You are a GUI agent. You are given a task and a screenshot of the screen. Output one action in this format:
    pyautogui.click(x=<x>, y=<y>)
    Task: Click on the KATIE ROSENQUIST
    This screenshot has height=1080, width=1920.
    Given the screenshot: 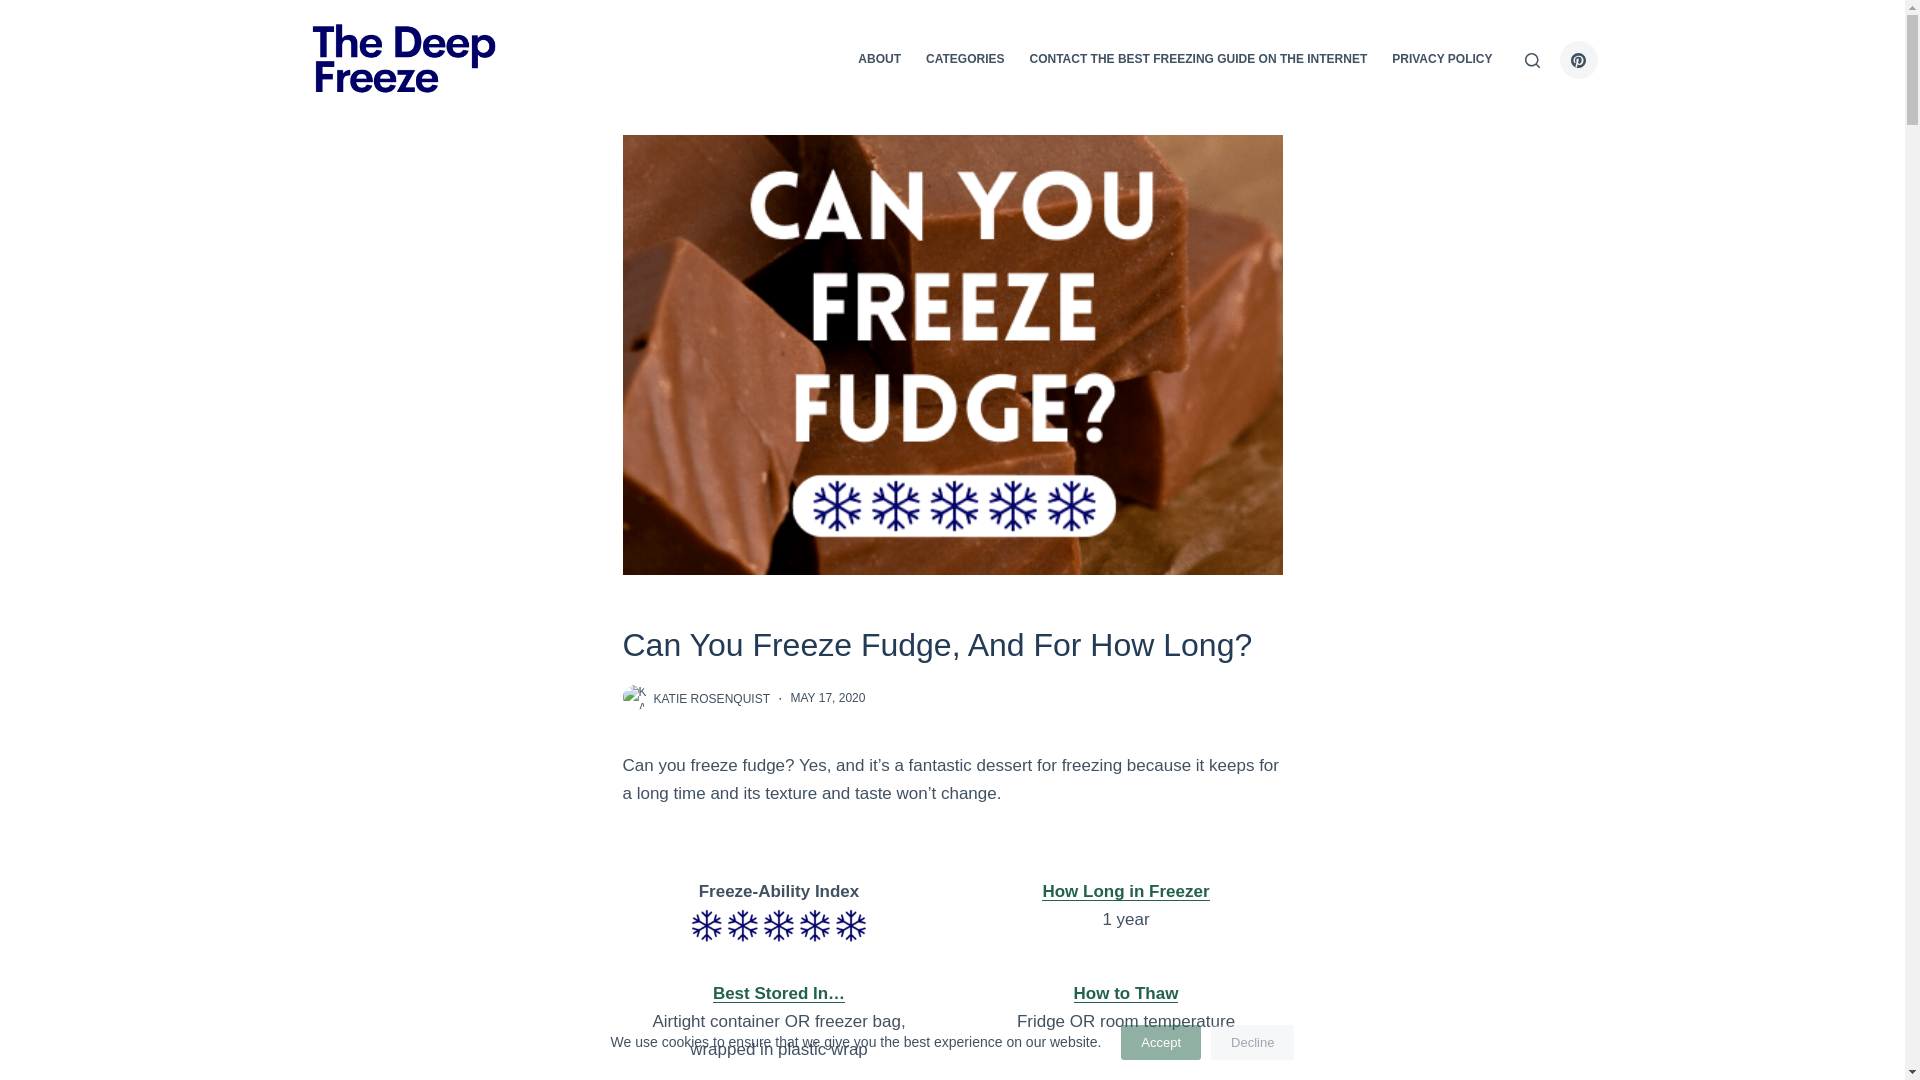 What is the action you would take?
    pyautogui.click(x=712, y=698)
    